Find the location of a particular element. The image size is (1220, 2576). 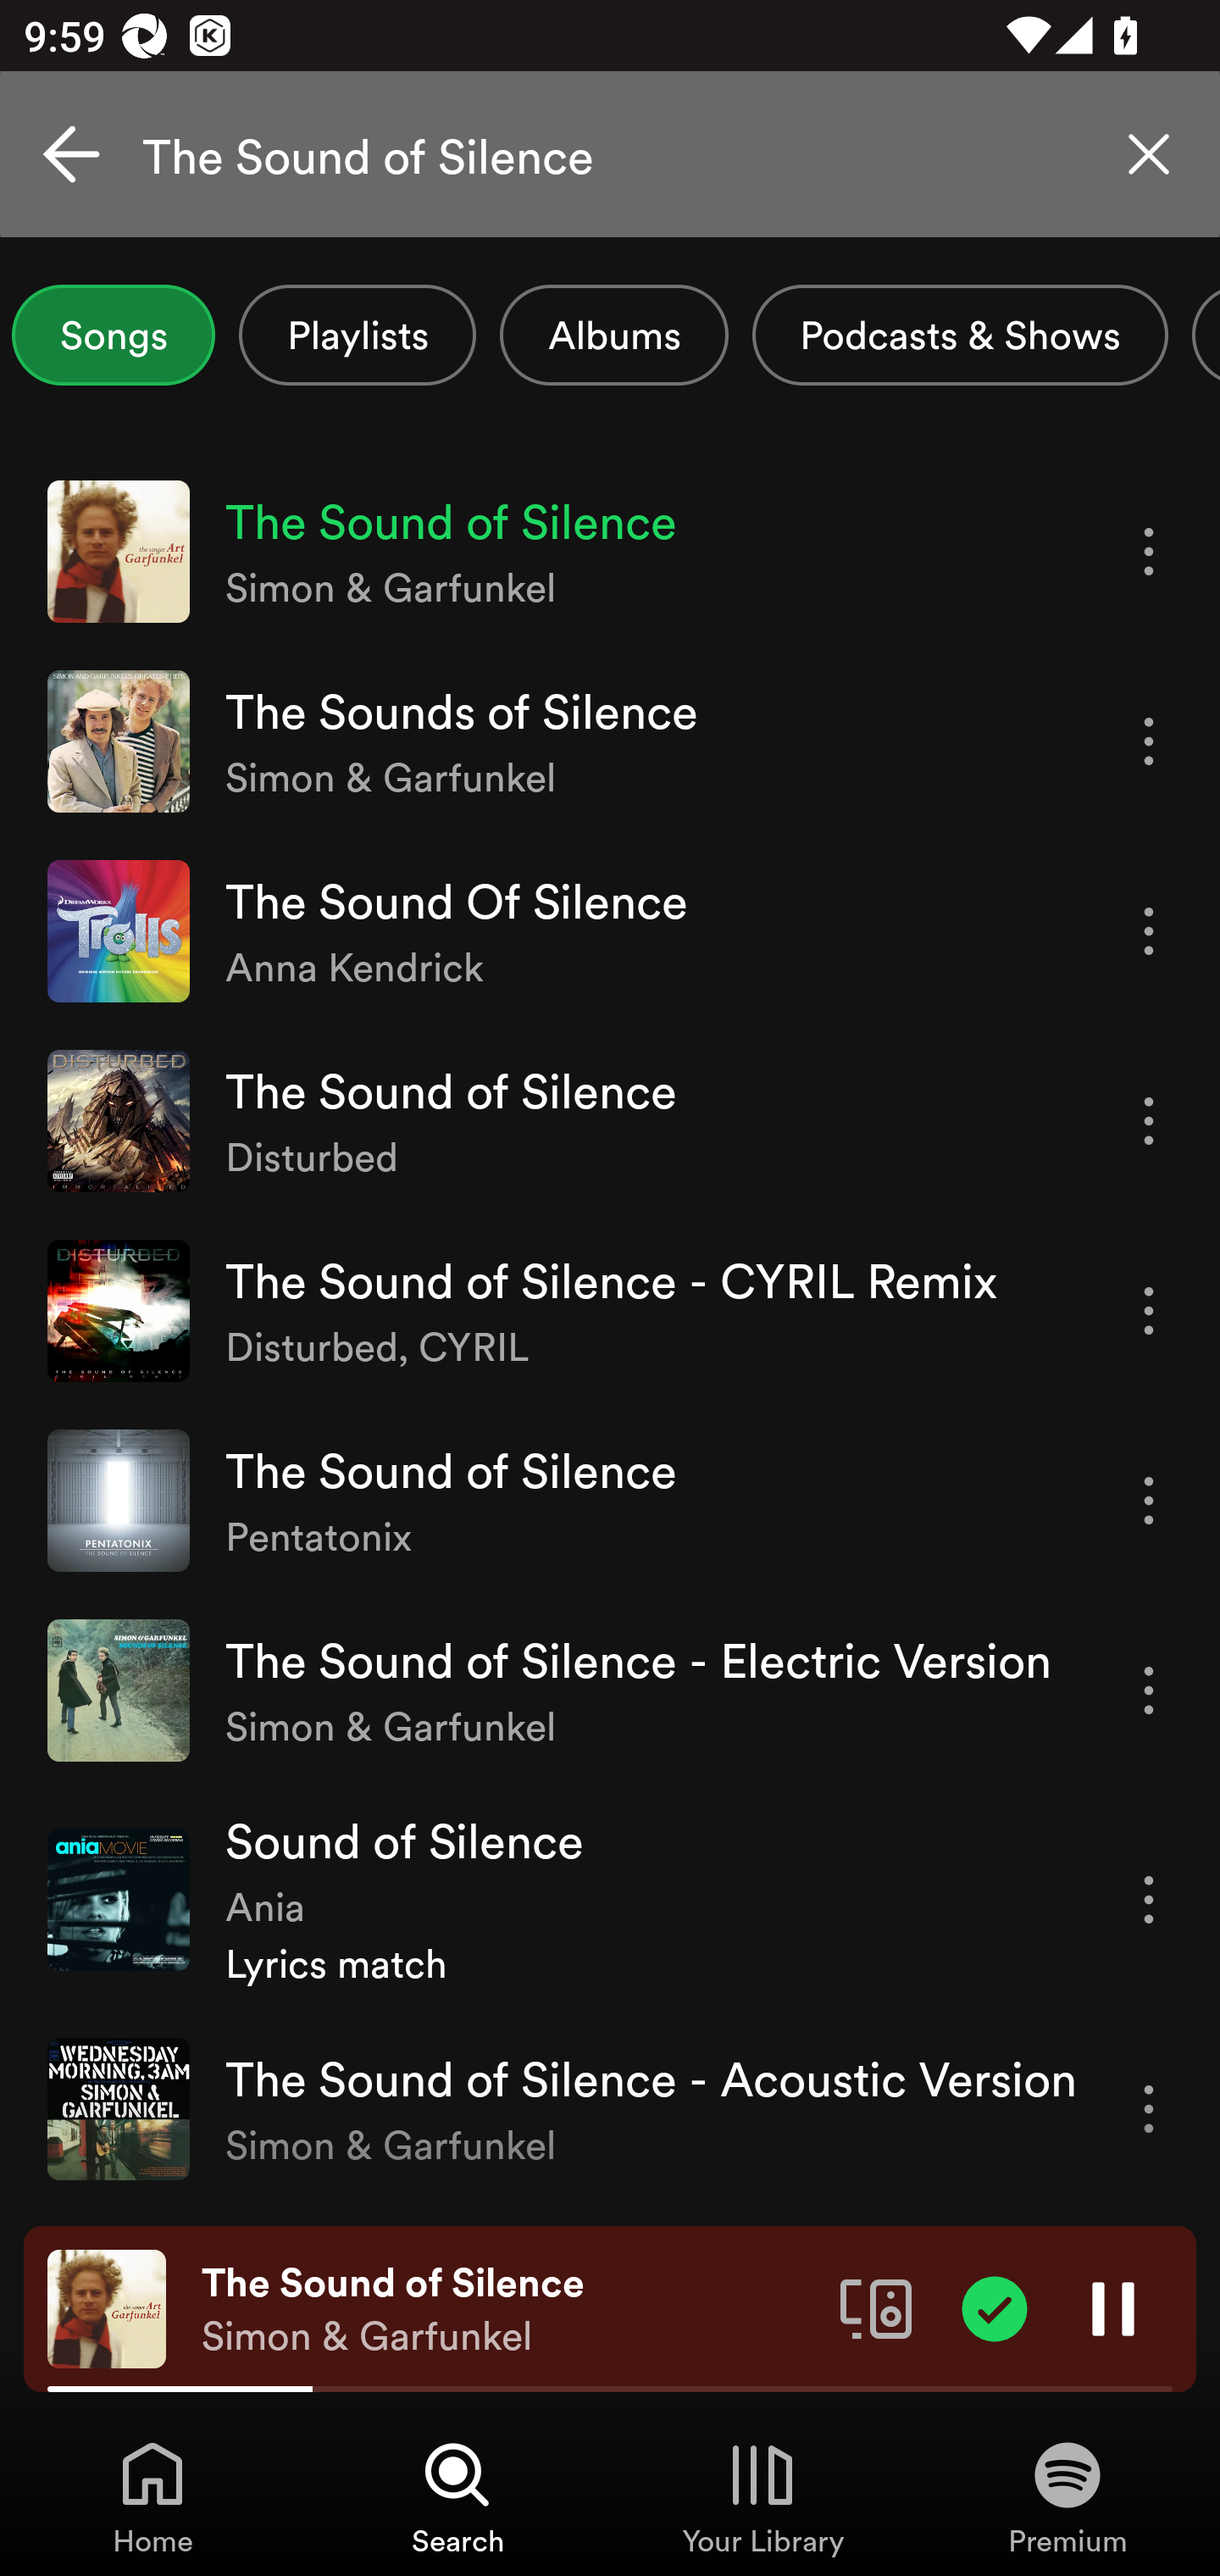

Podcasts & Shows is located at coordinates (961, 335).